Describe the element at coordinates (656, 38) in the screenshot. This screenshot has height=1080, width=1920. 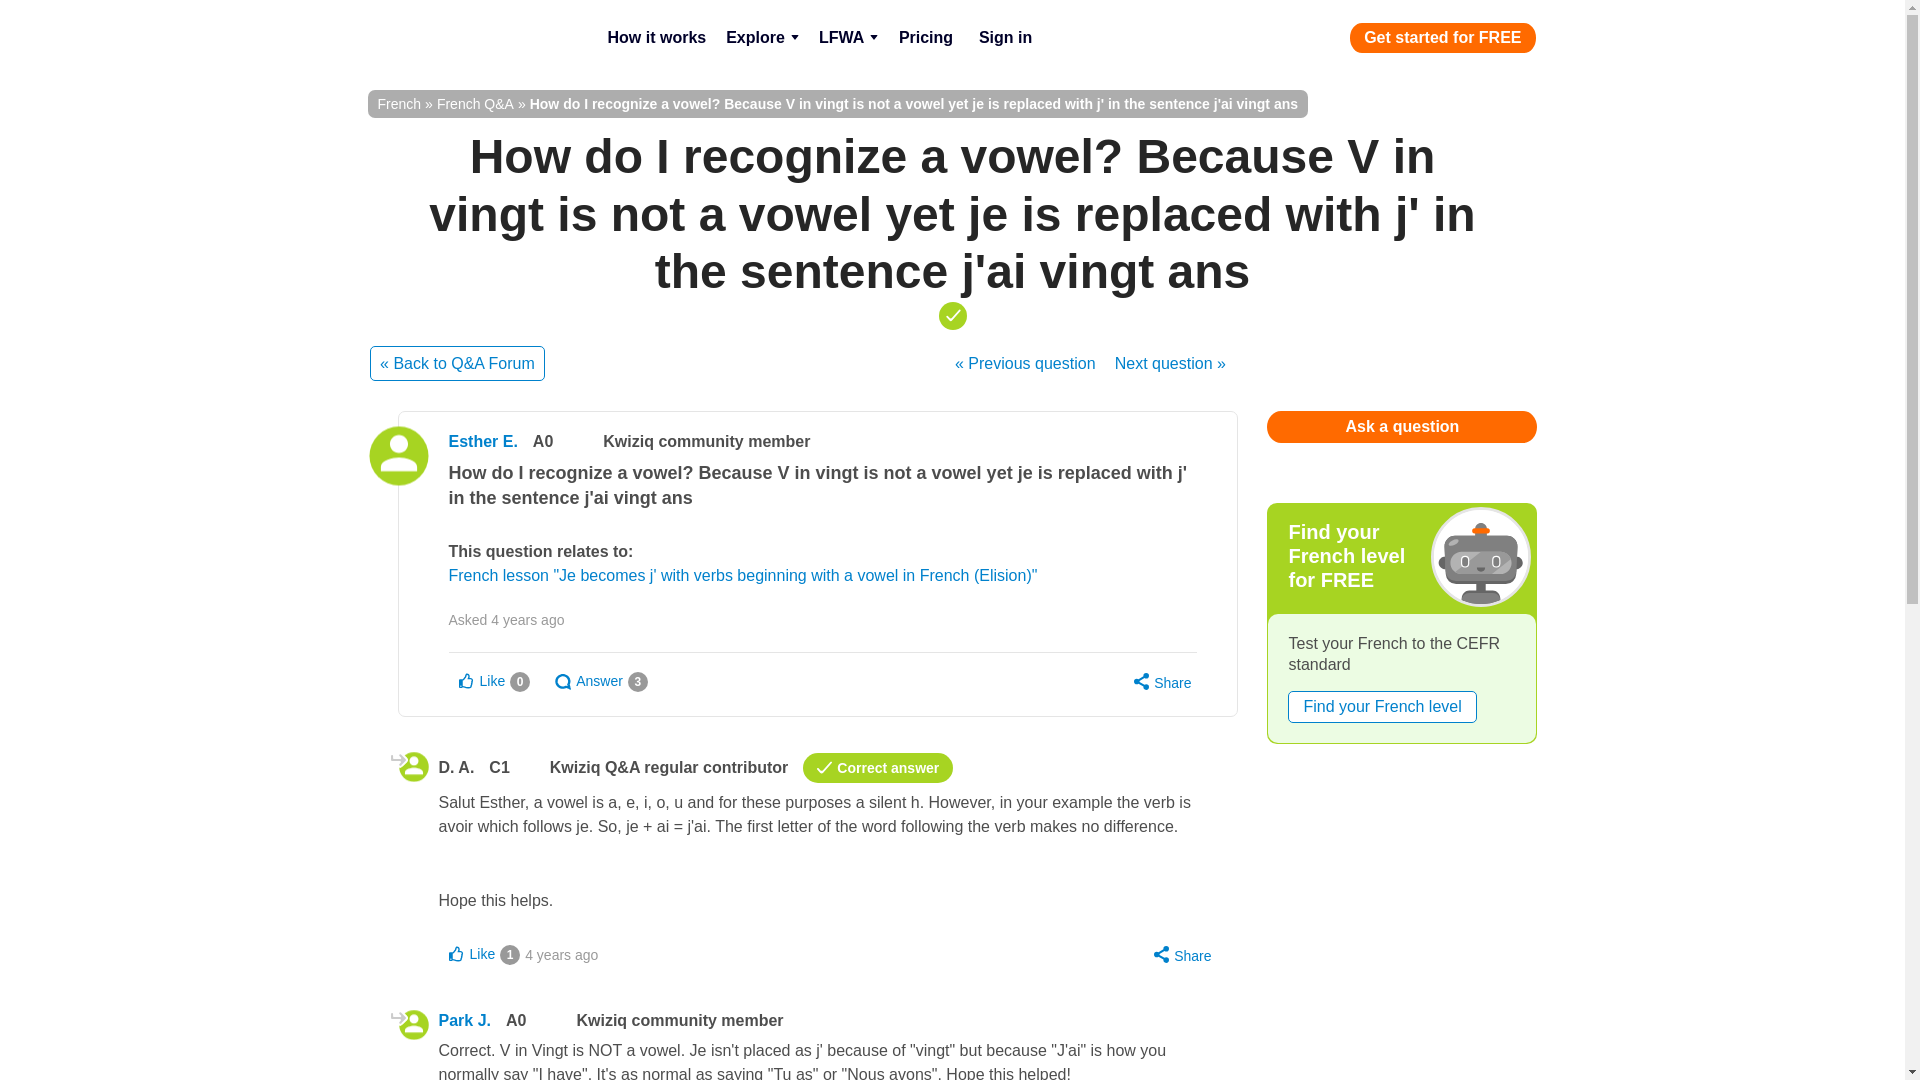
I see `How it works` at that location.